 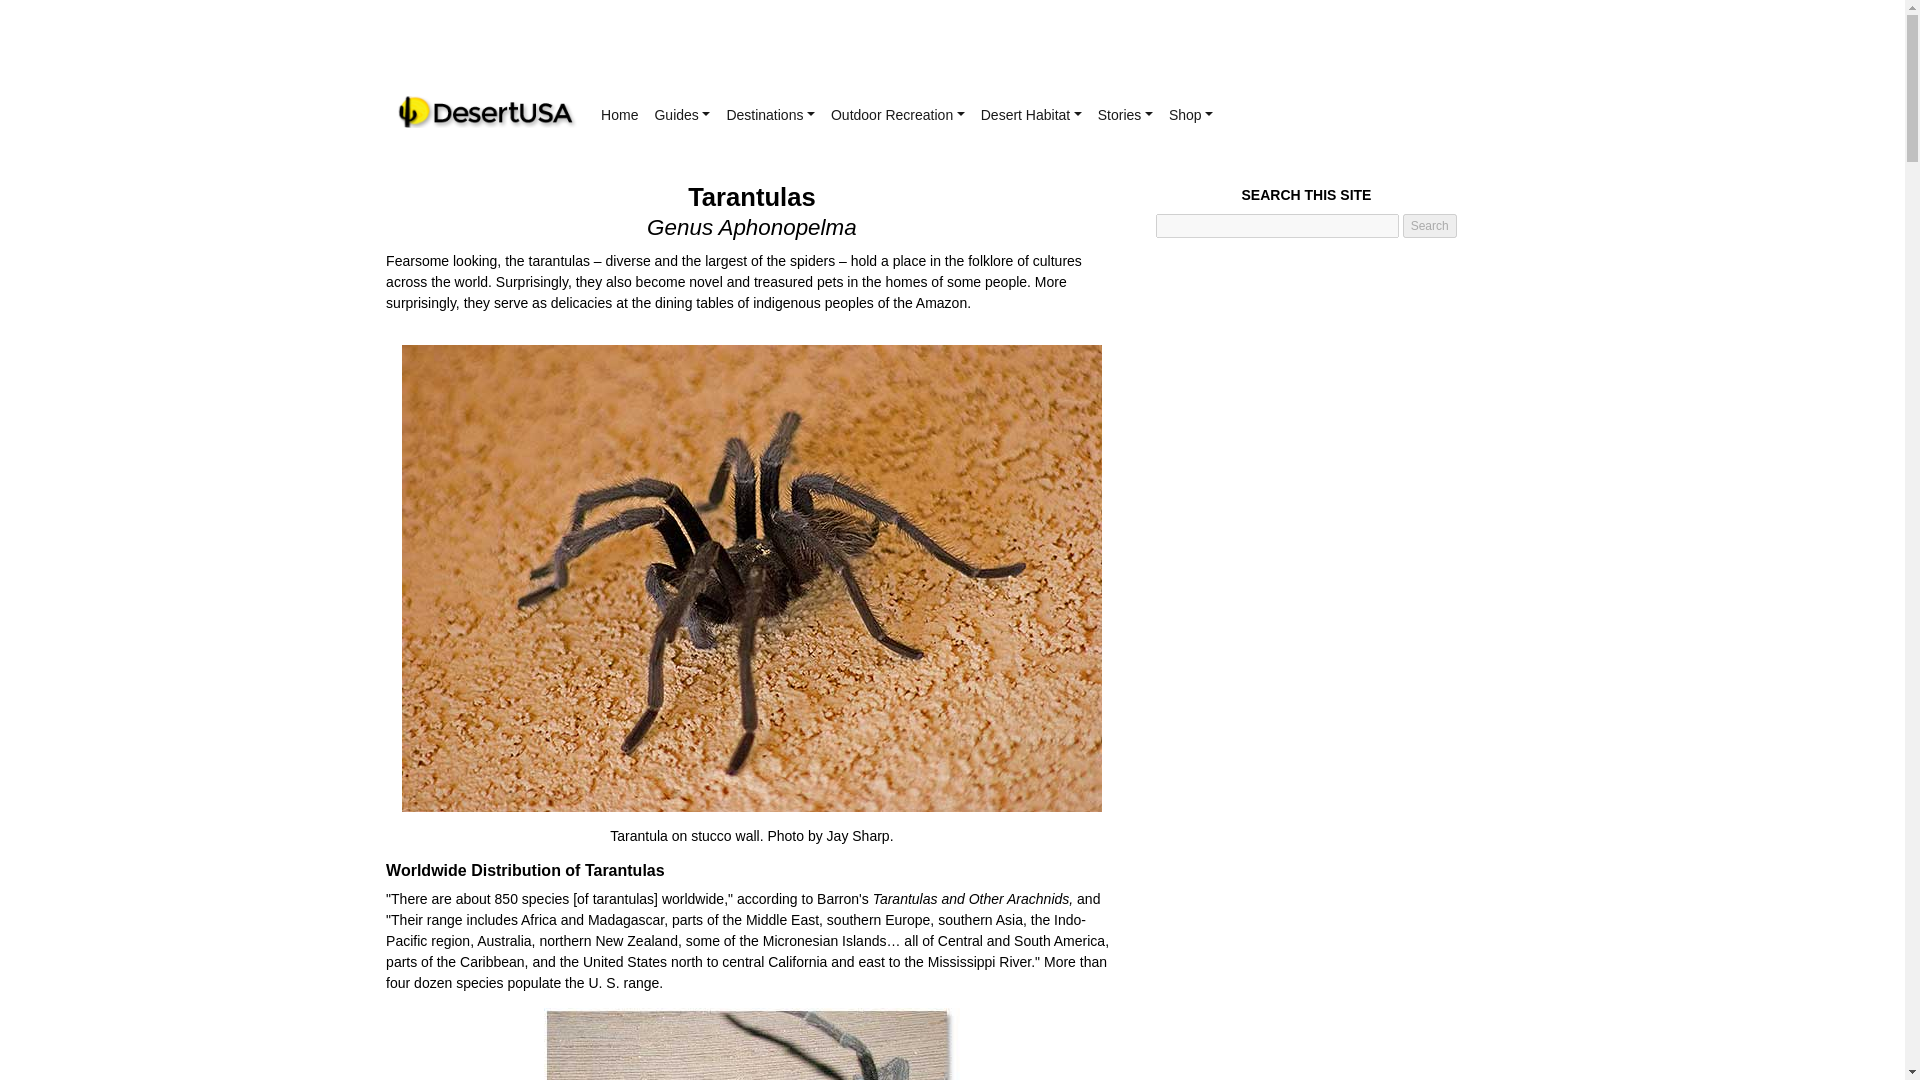 What do you see at coordinates (898, 115) in the screenshot?
I see `Outdoor Recreation` at bounding box center [898, 115].